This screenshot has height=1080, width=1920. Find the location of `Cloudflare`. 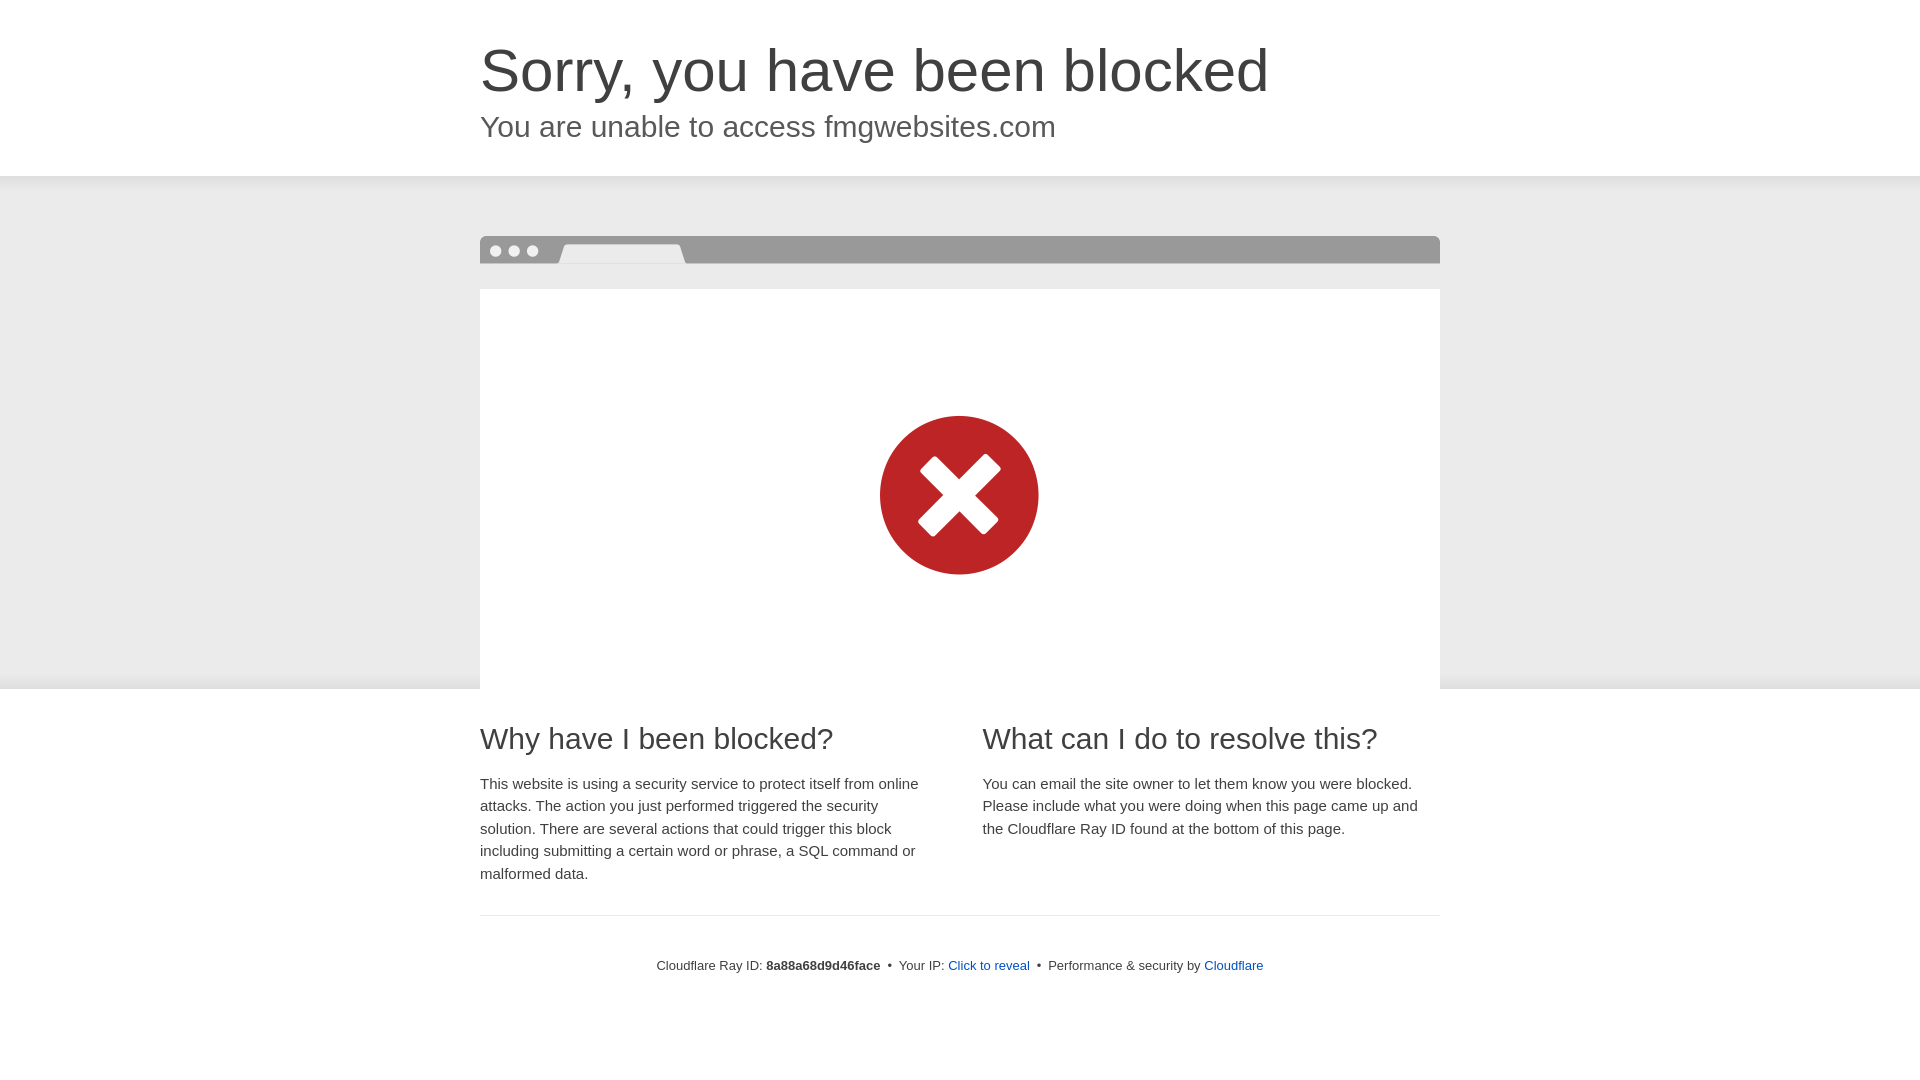

Cloudflare is located at coordinates (1233, 965).